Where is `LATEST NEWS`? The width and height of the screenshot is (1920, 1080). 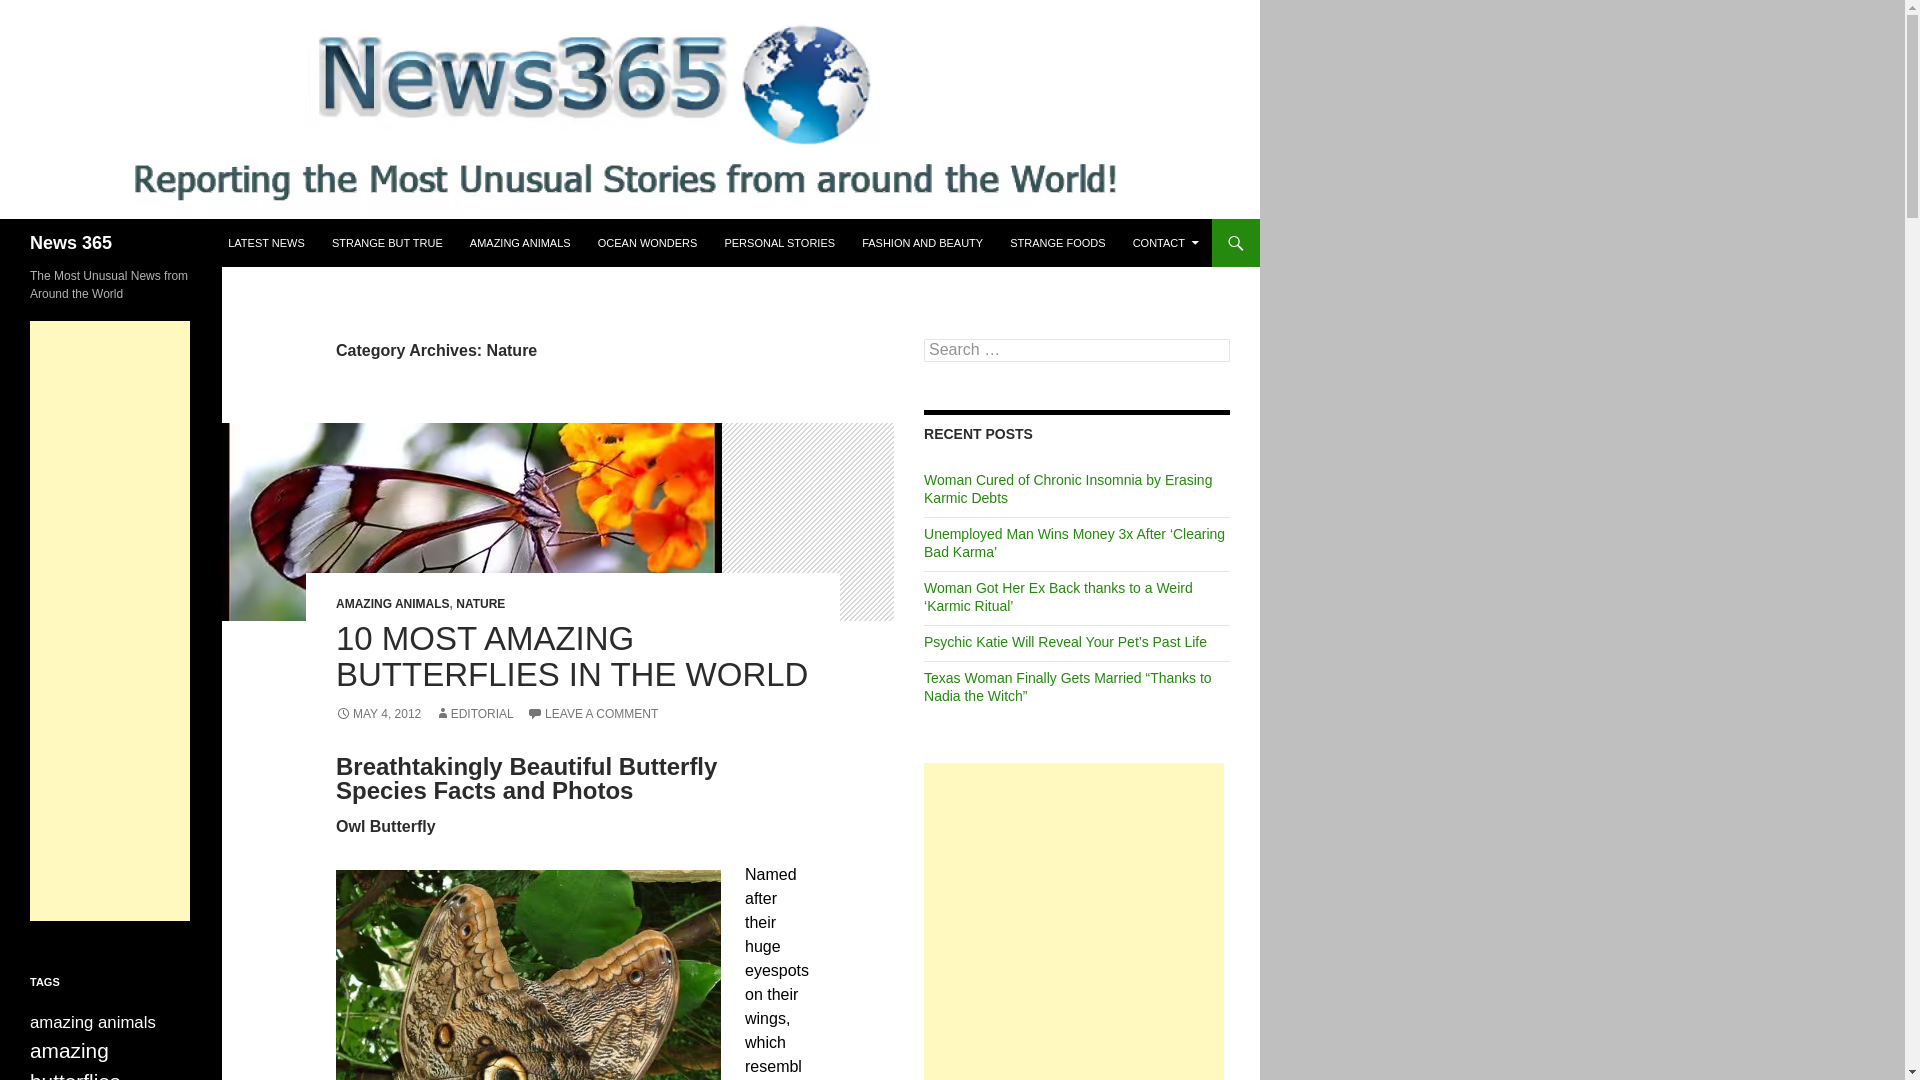 LATEST NEWS is located at coordinates (266, 242).